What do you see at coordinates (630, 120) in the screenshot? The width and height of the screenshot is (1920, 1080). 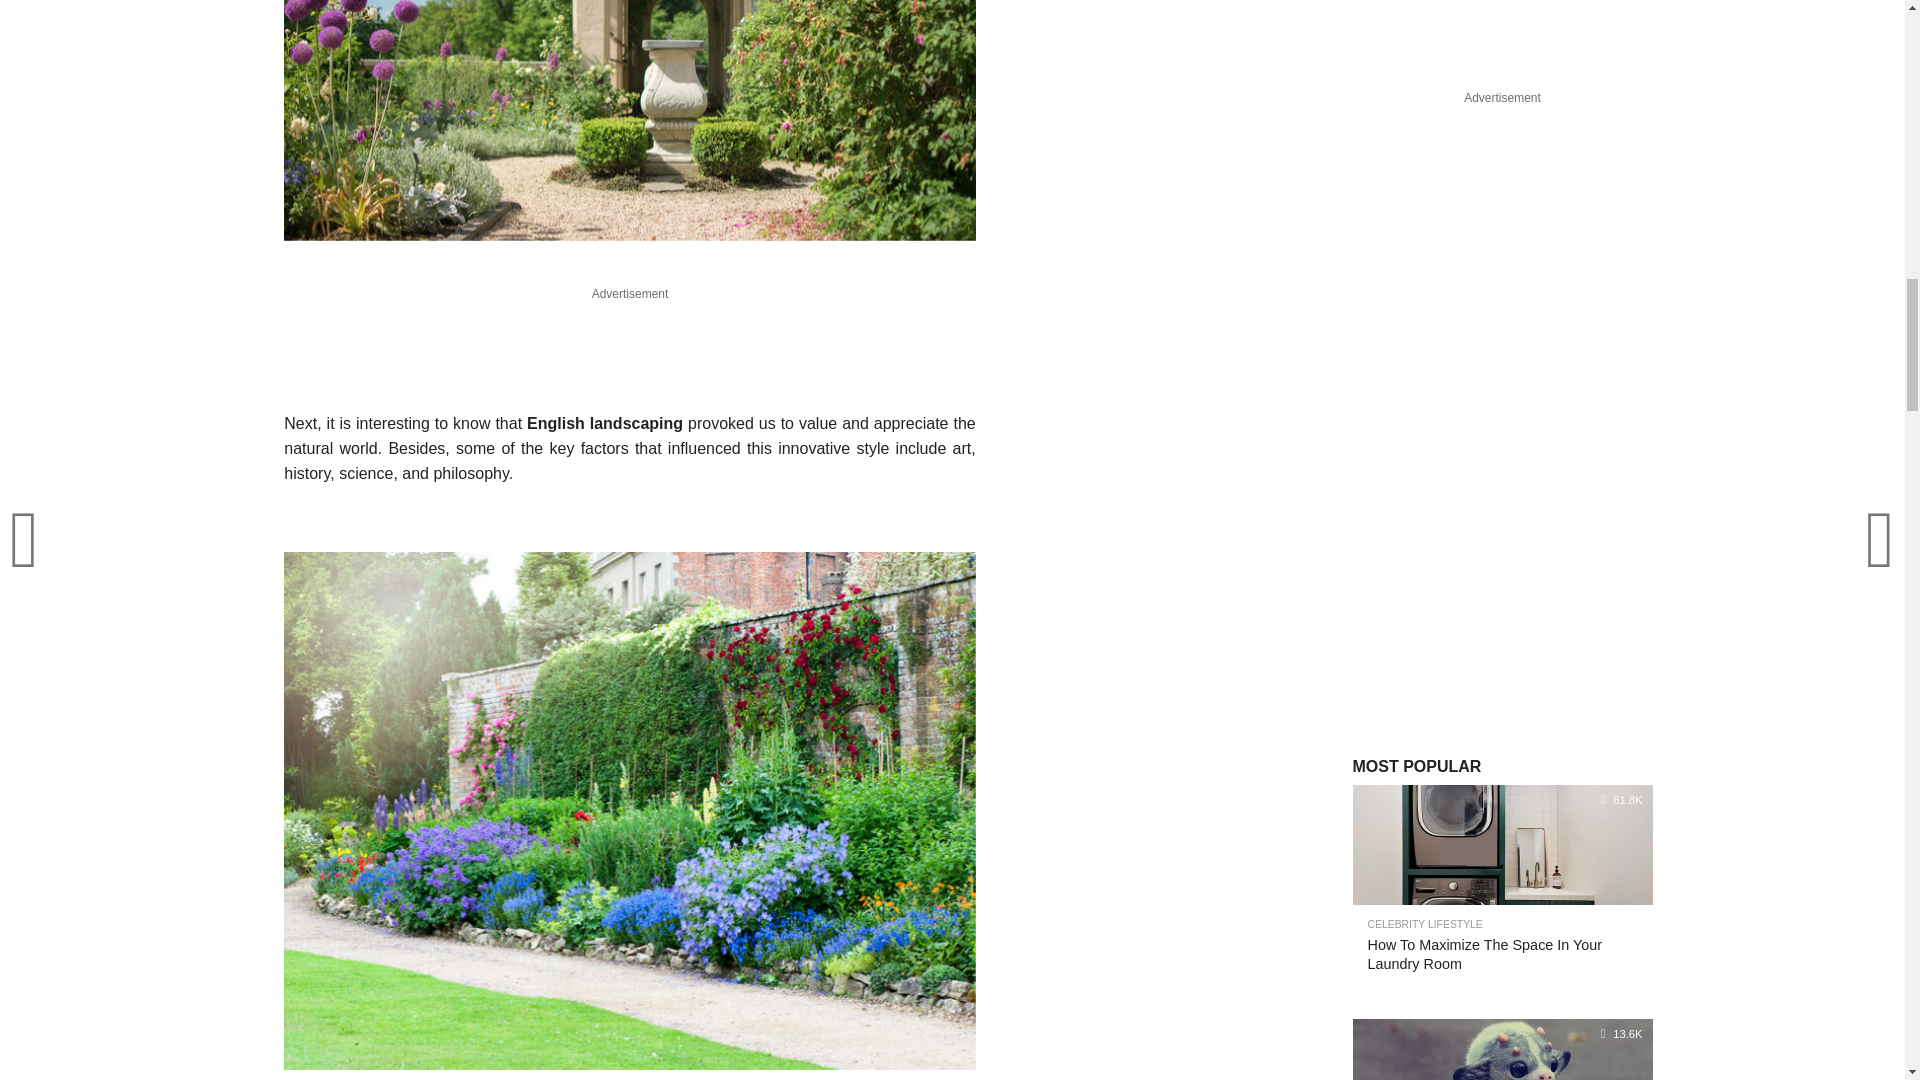 I see `Aristocratic garden` at bounding box center [630, 120].